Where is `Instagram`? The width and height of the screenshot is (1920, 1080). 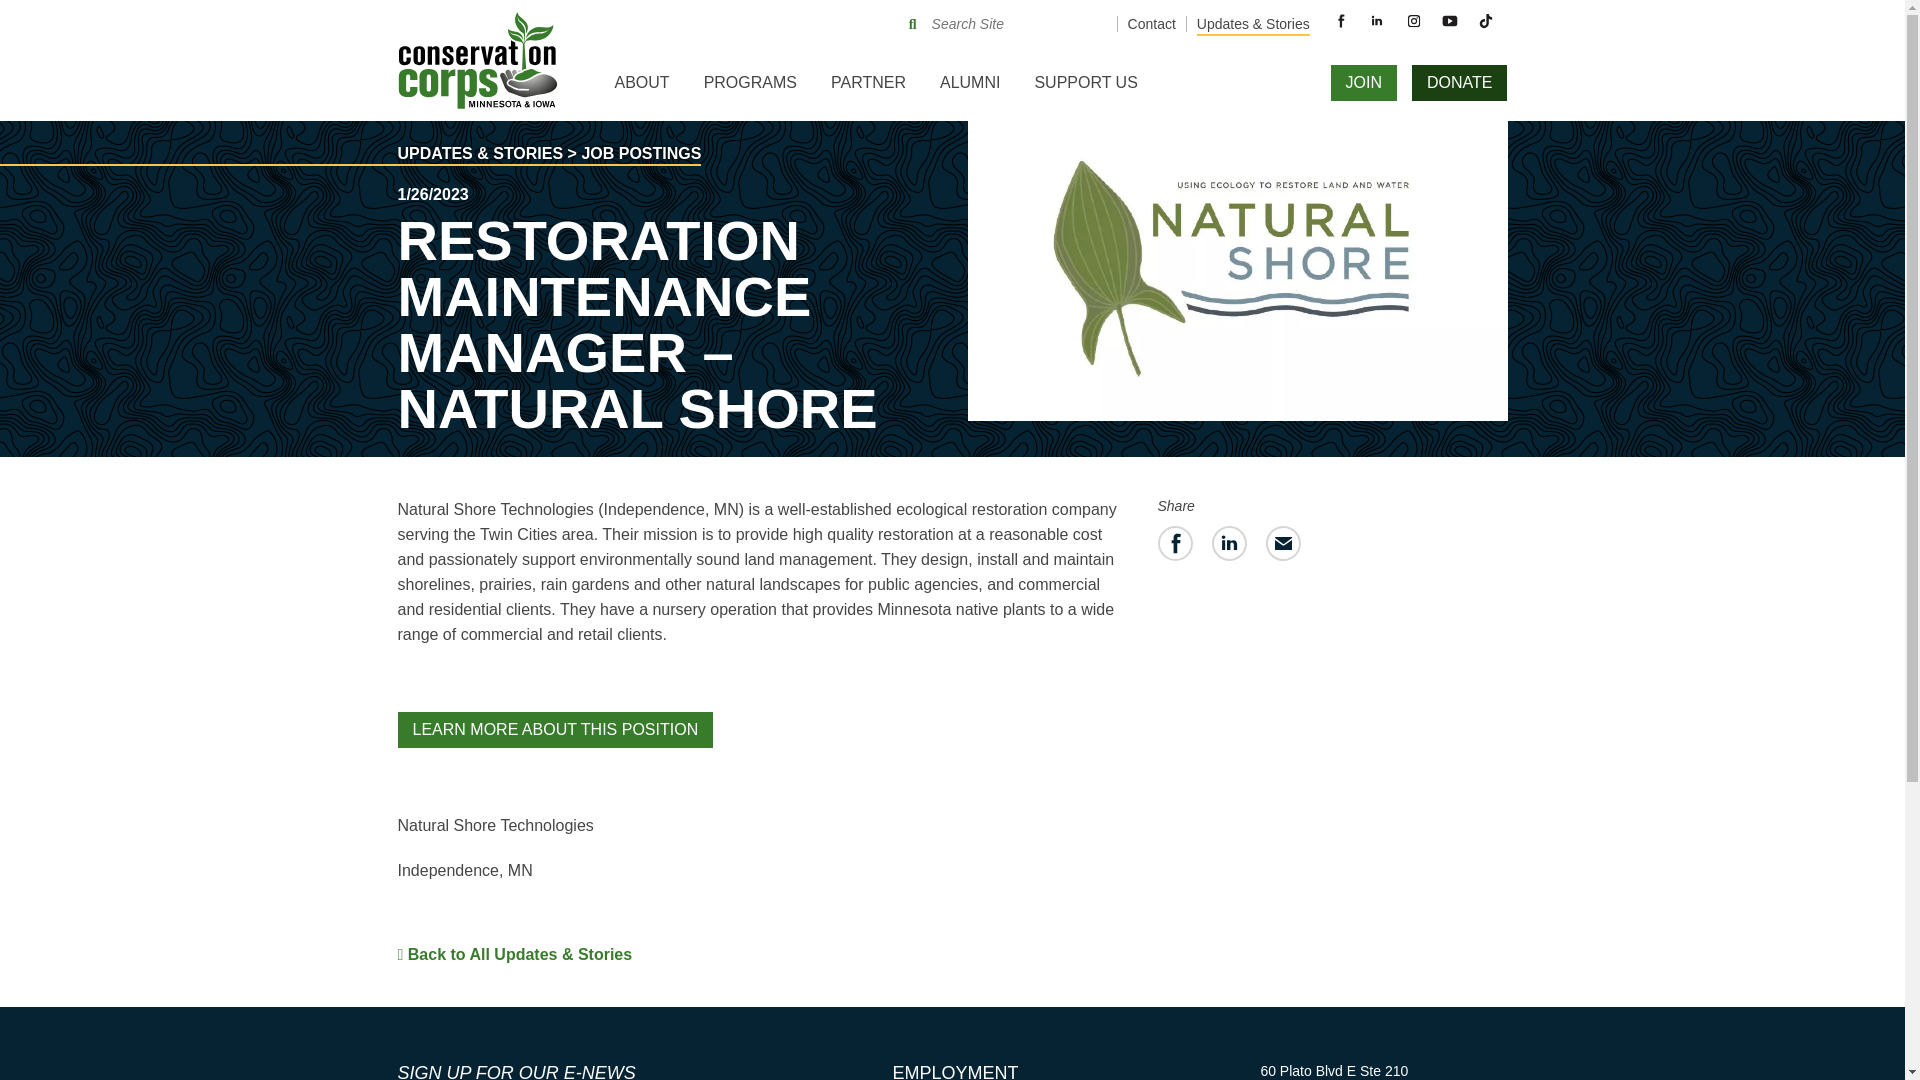 Instagram is located at coordinates (1414, 20).